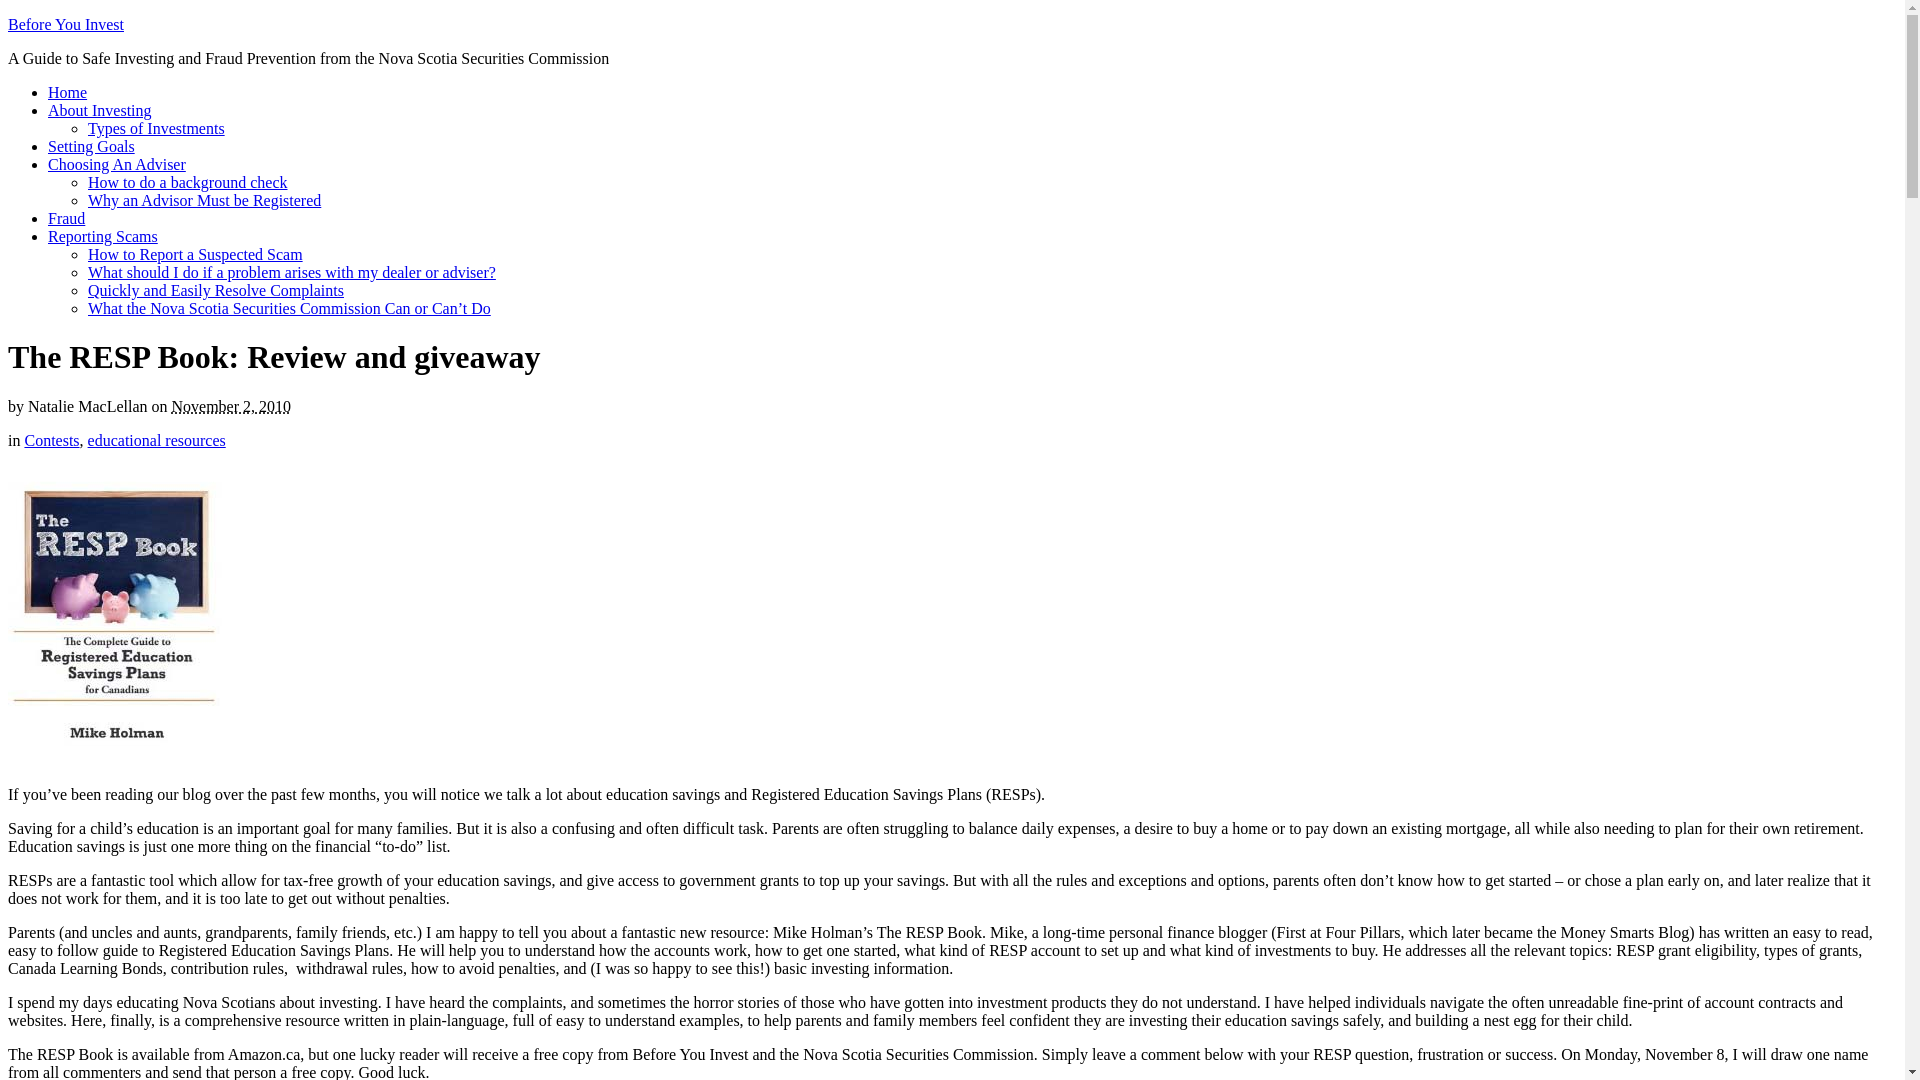 Image resolution: width=1920 pixels, height=1080 pixels. I want to click on Home, so click(68, 92).